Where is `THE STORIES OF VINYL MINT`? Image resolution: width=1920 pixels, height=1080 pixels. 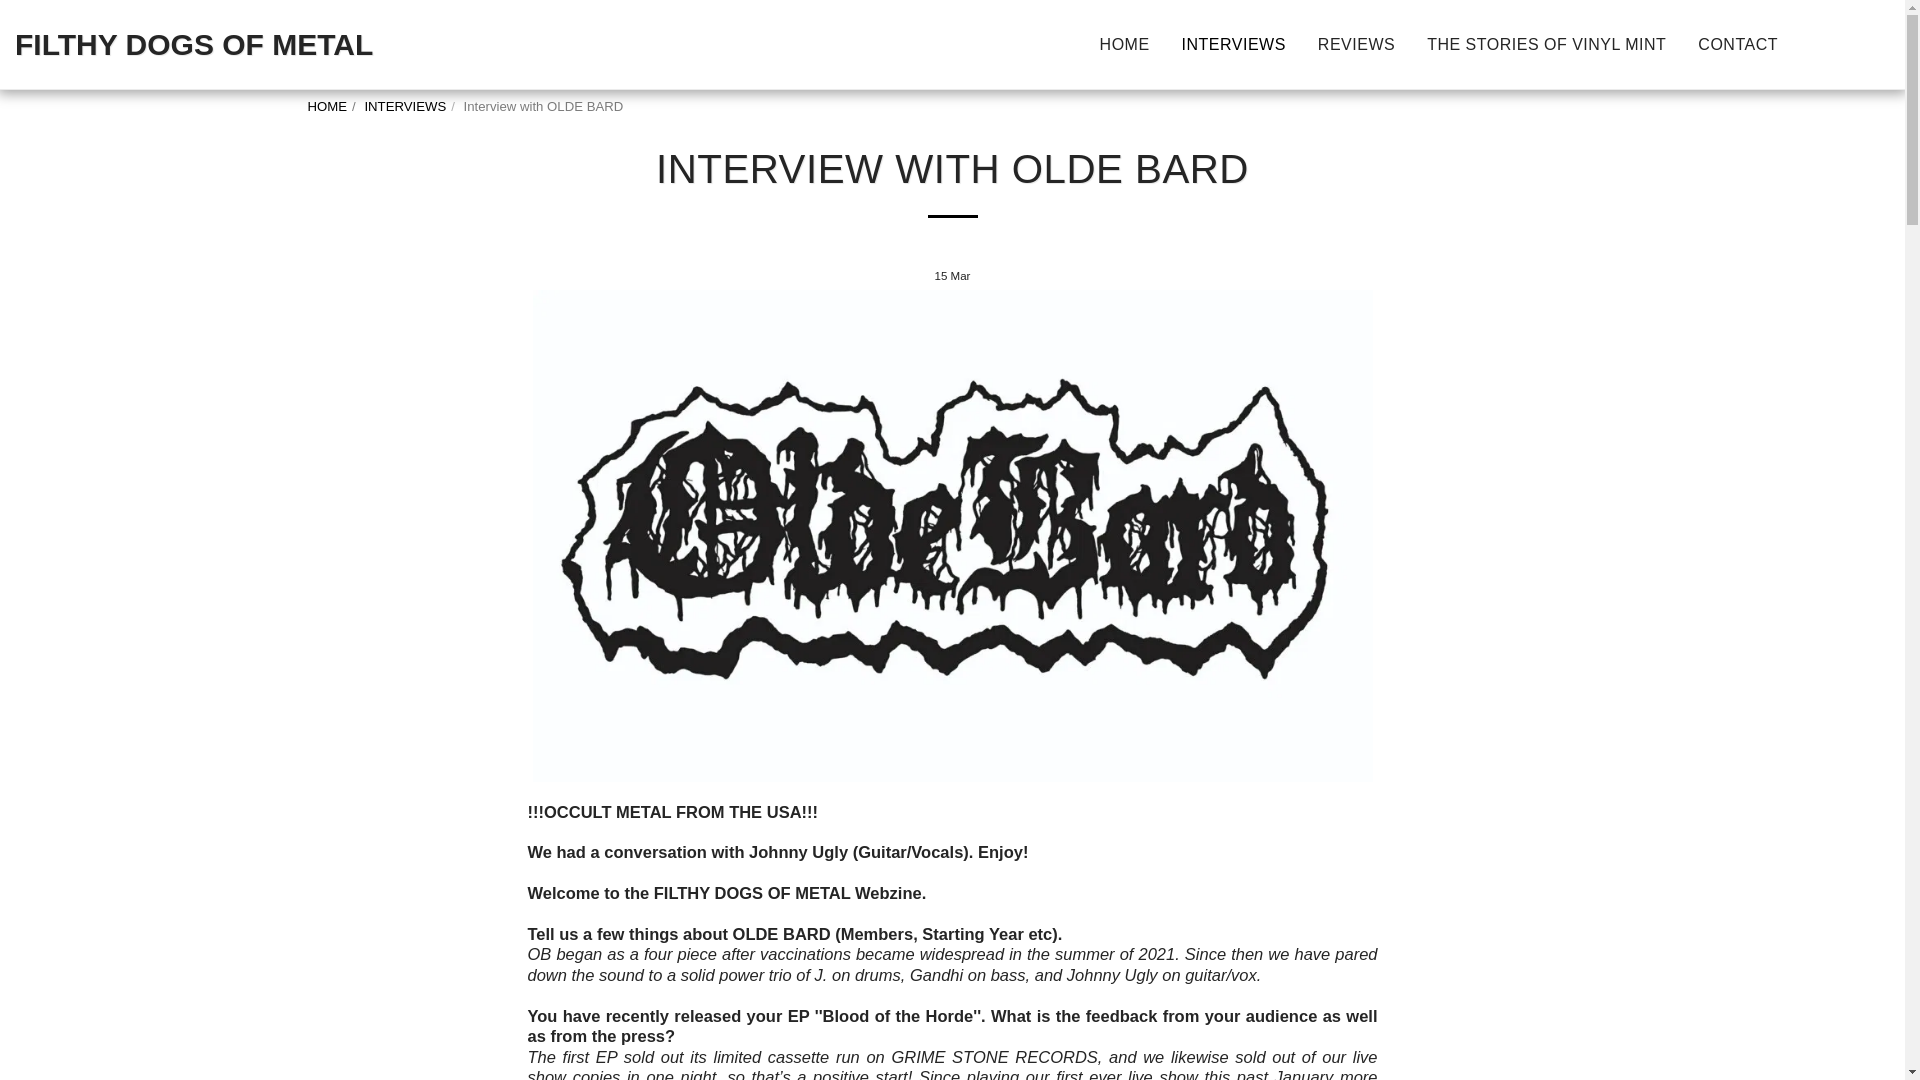
THE STORIES OF VINYL MINT is located at coordinates (1546, 44).